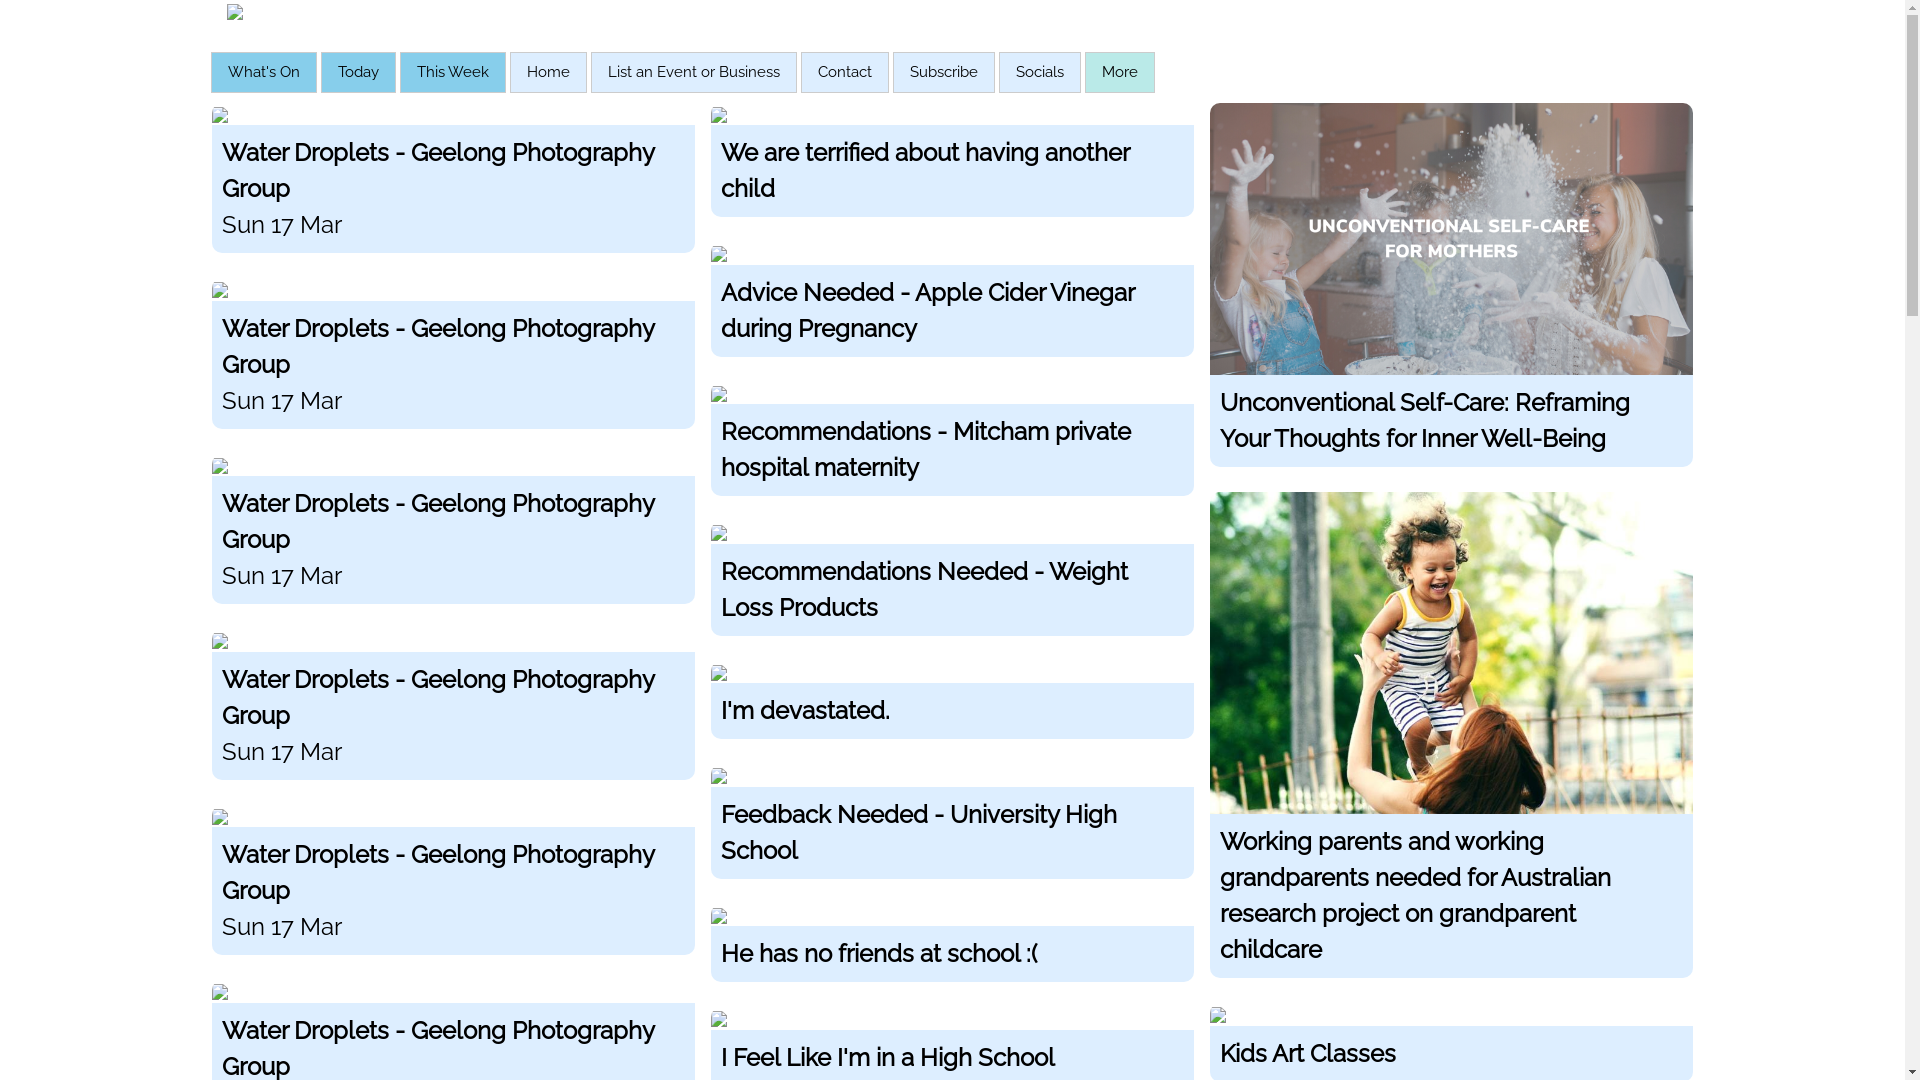 Image resolution: width=1920 pixels, height=1080 pixels. What do you see at coordinates (1039, 72) in the screenshot?
I see `Socials` at bounding box center [1039, 72].